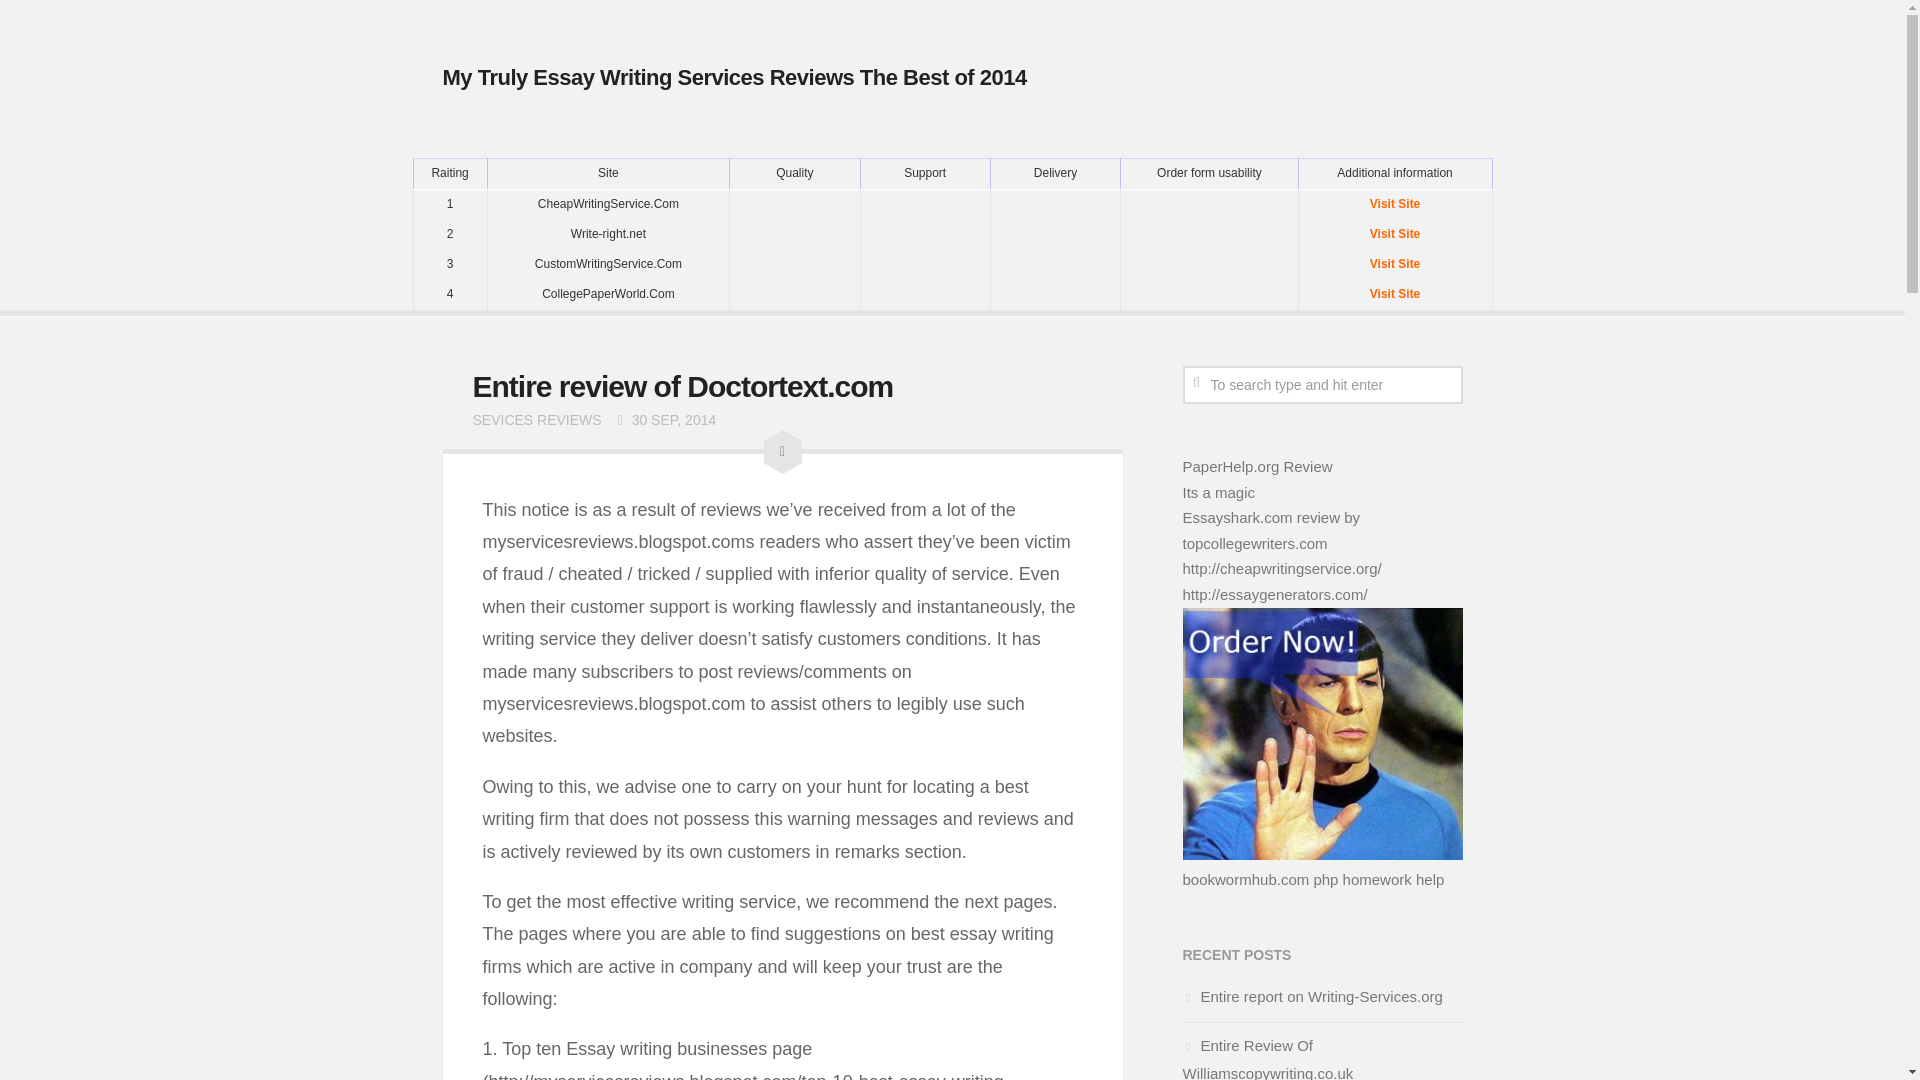 The image size is (1920, 1080). I want to click on Visit Site, so click(1394, 293).